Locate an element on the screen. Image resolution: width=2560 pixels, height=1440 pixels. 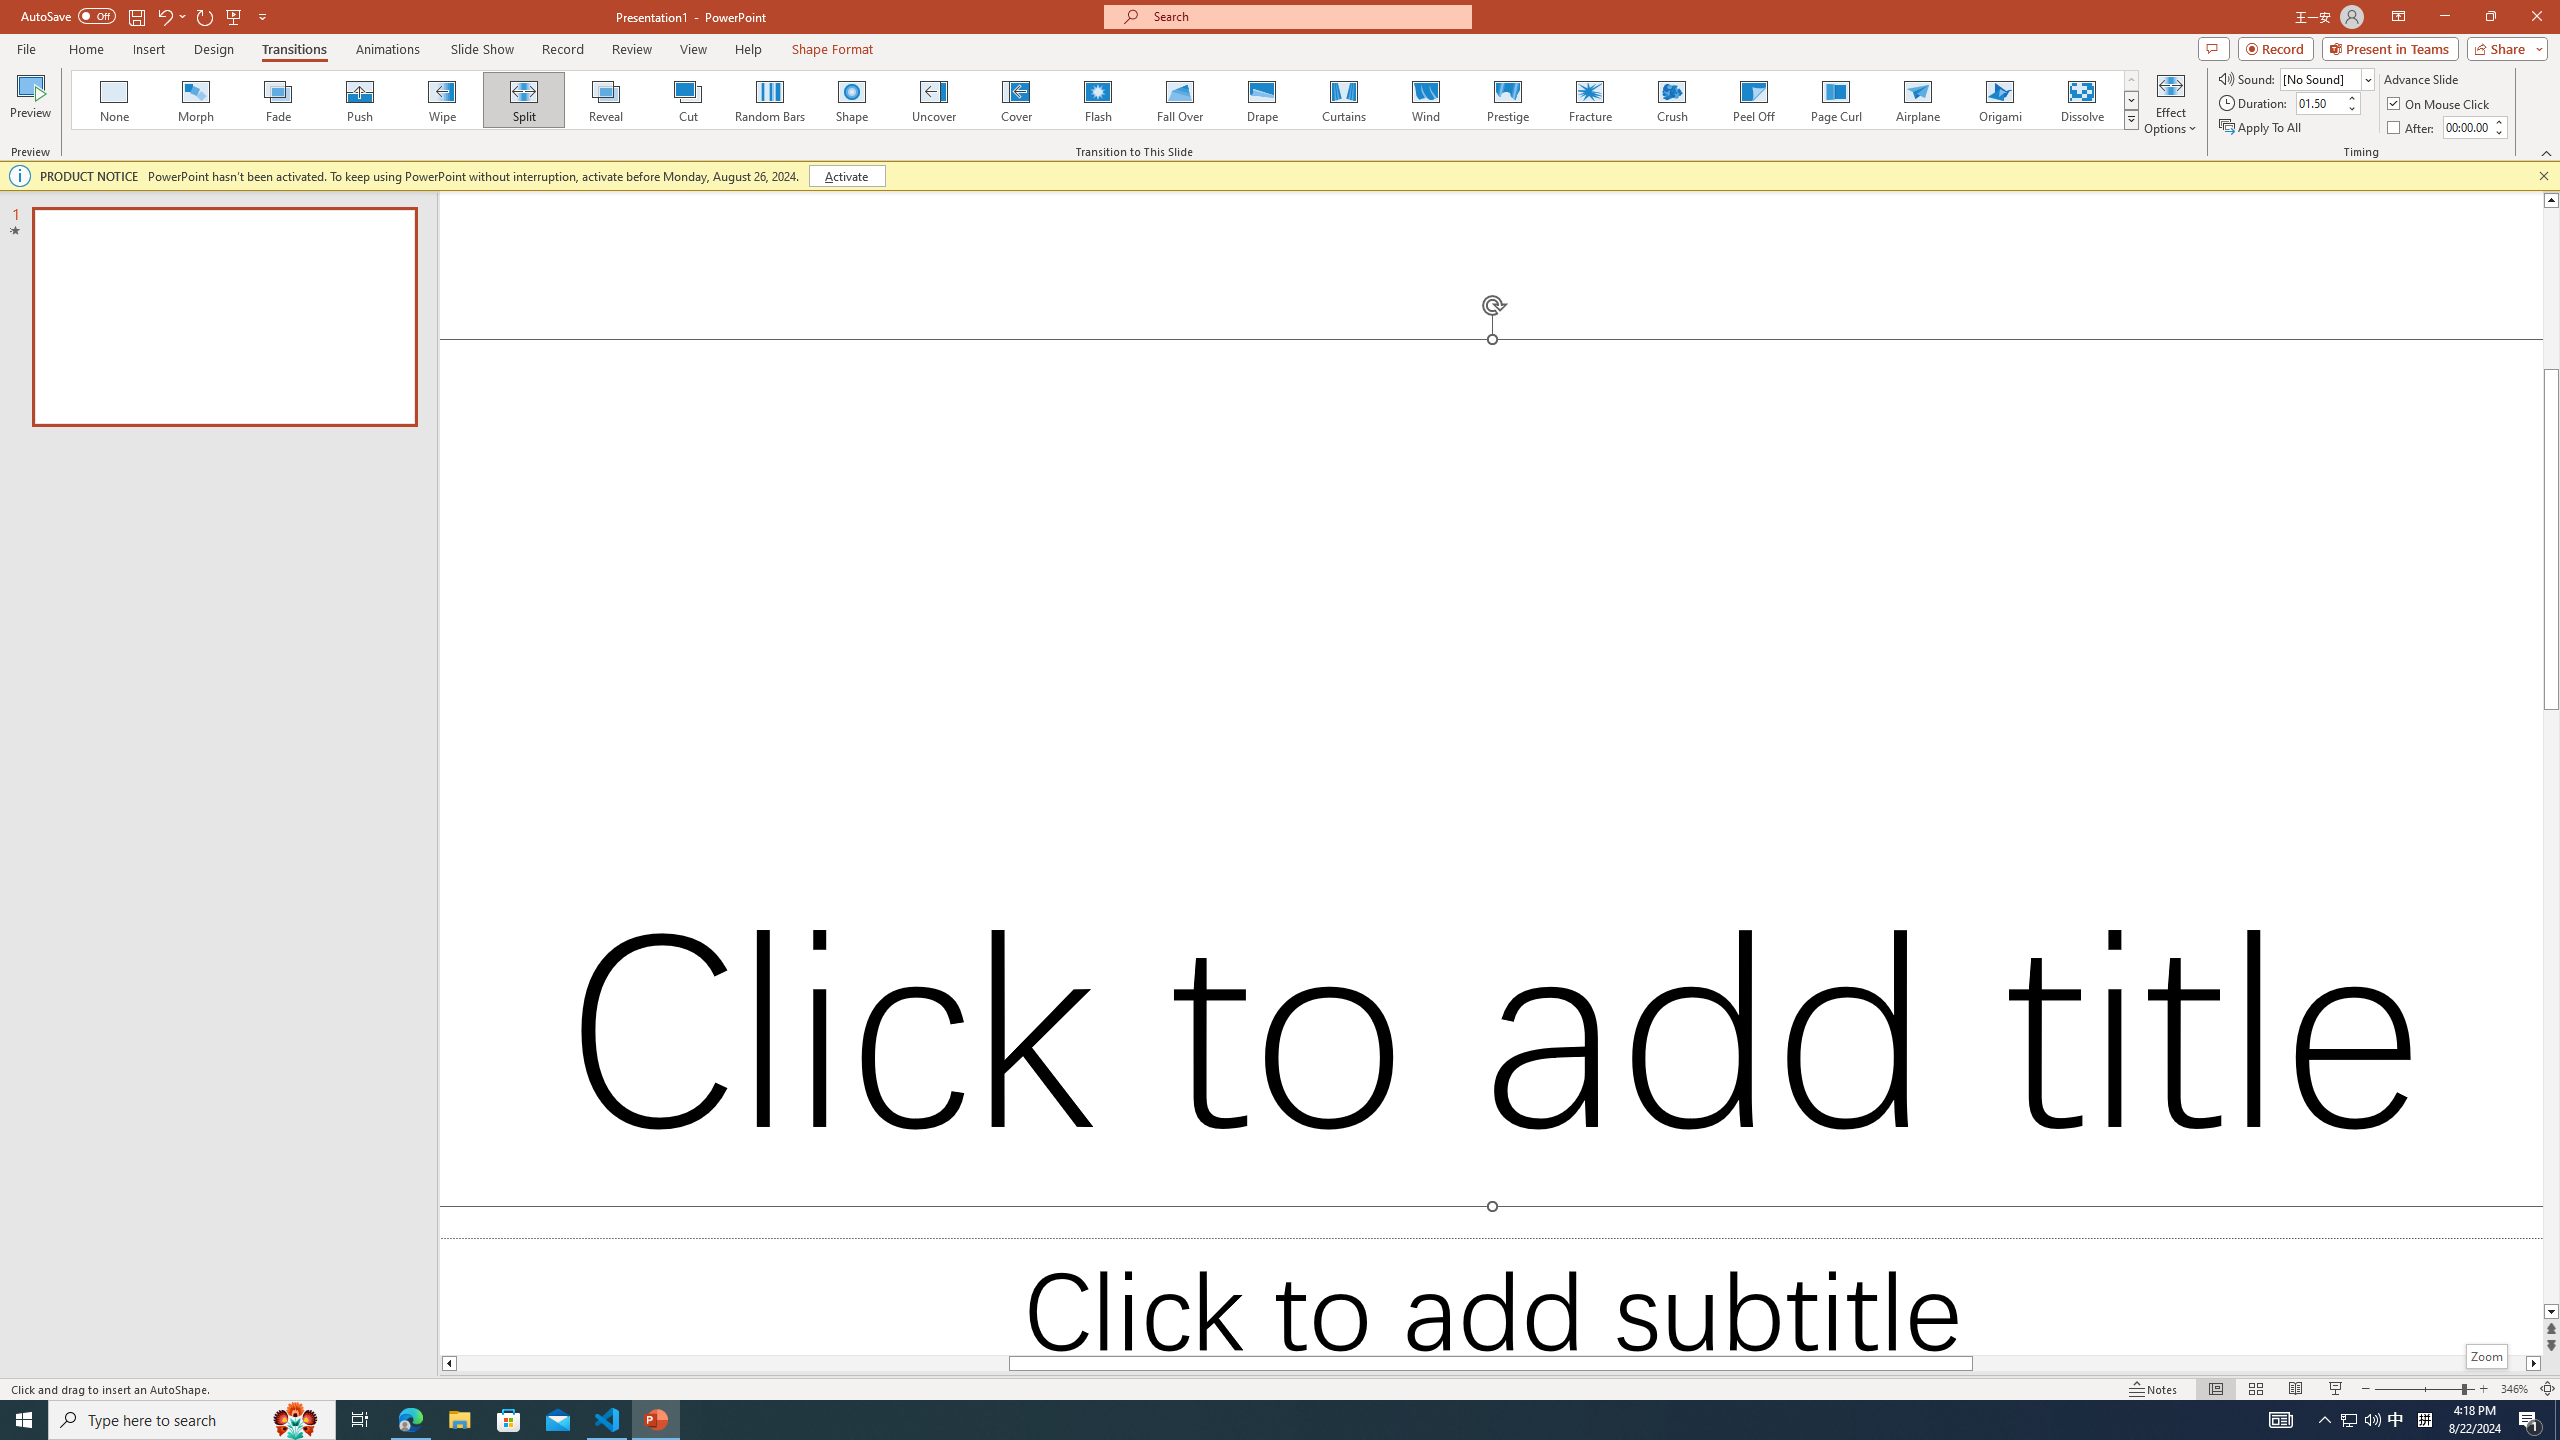
Page Curl is located at coordinates (1835, 100).